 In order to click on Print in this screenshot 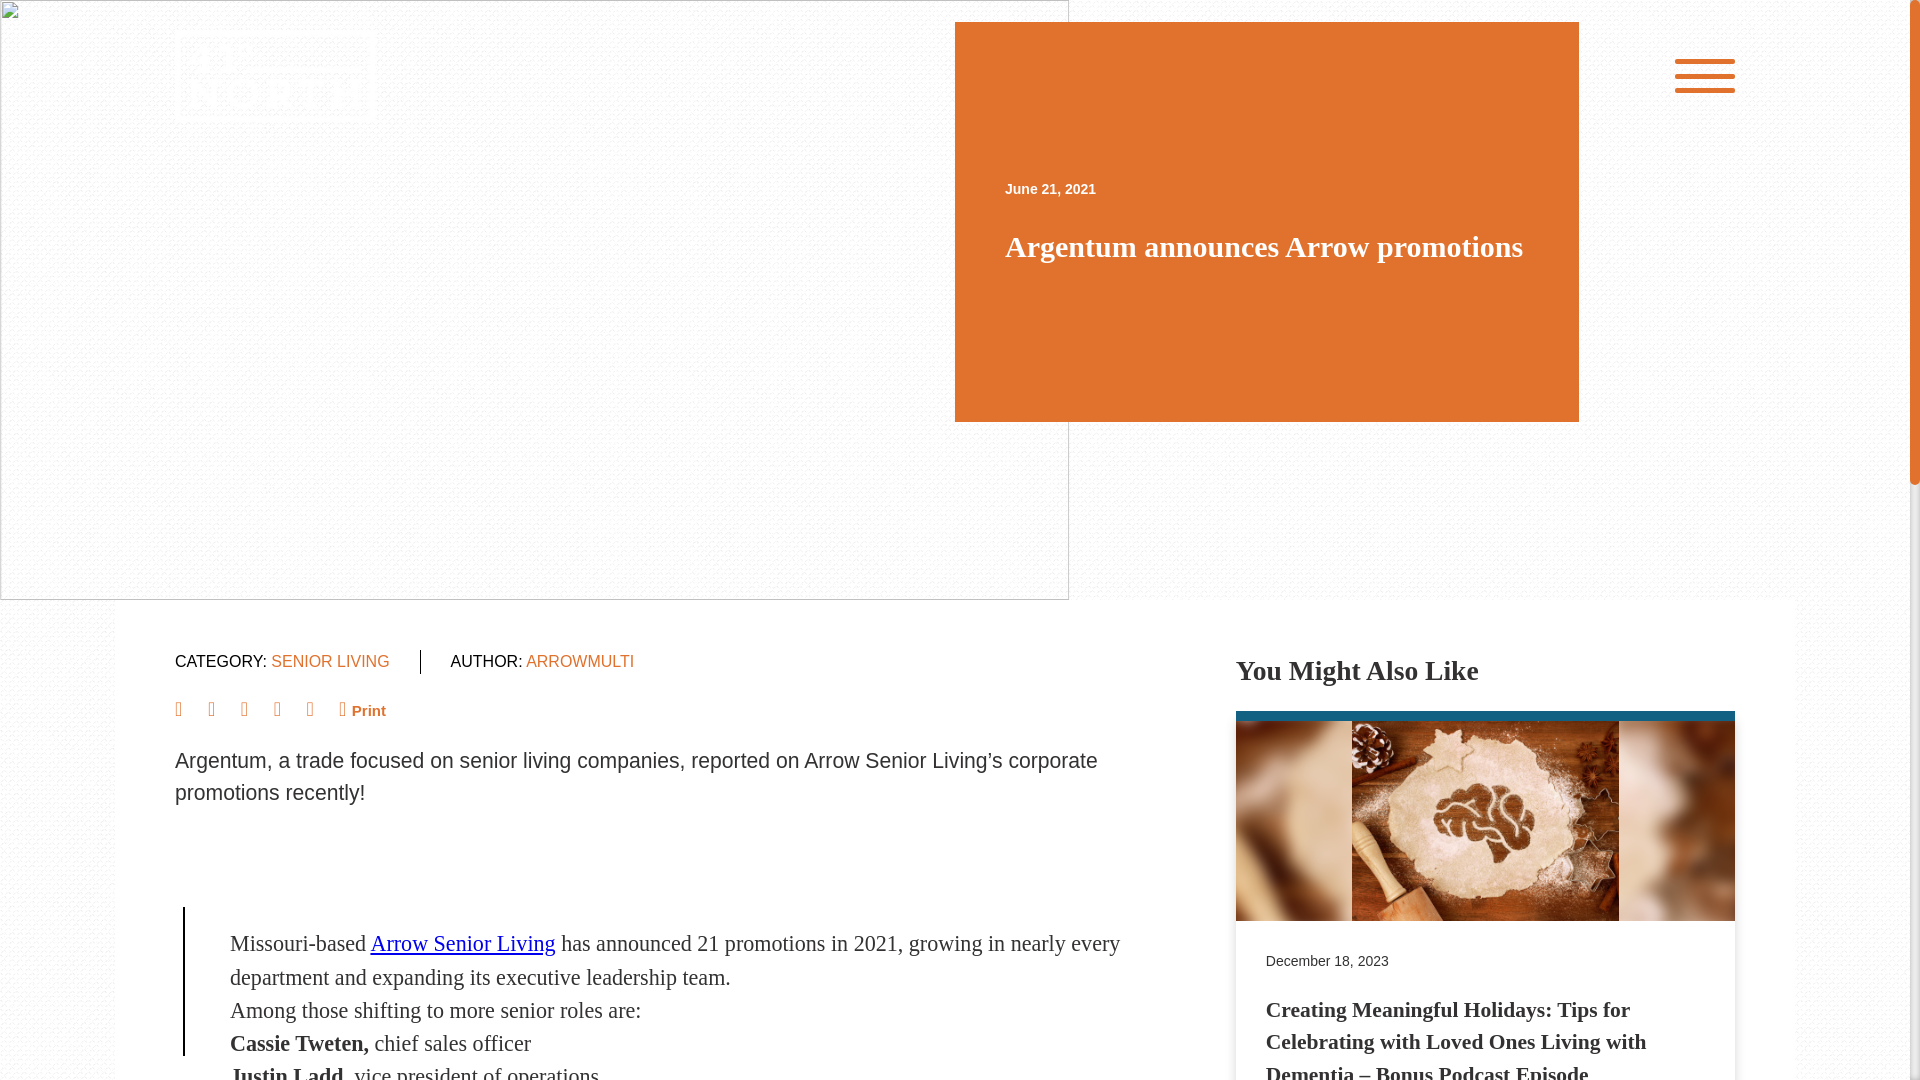, I will do `click(367, 709)`.